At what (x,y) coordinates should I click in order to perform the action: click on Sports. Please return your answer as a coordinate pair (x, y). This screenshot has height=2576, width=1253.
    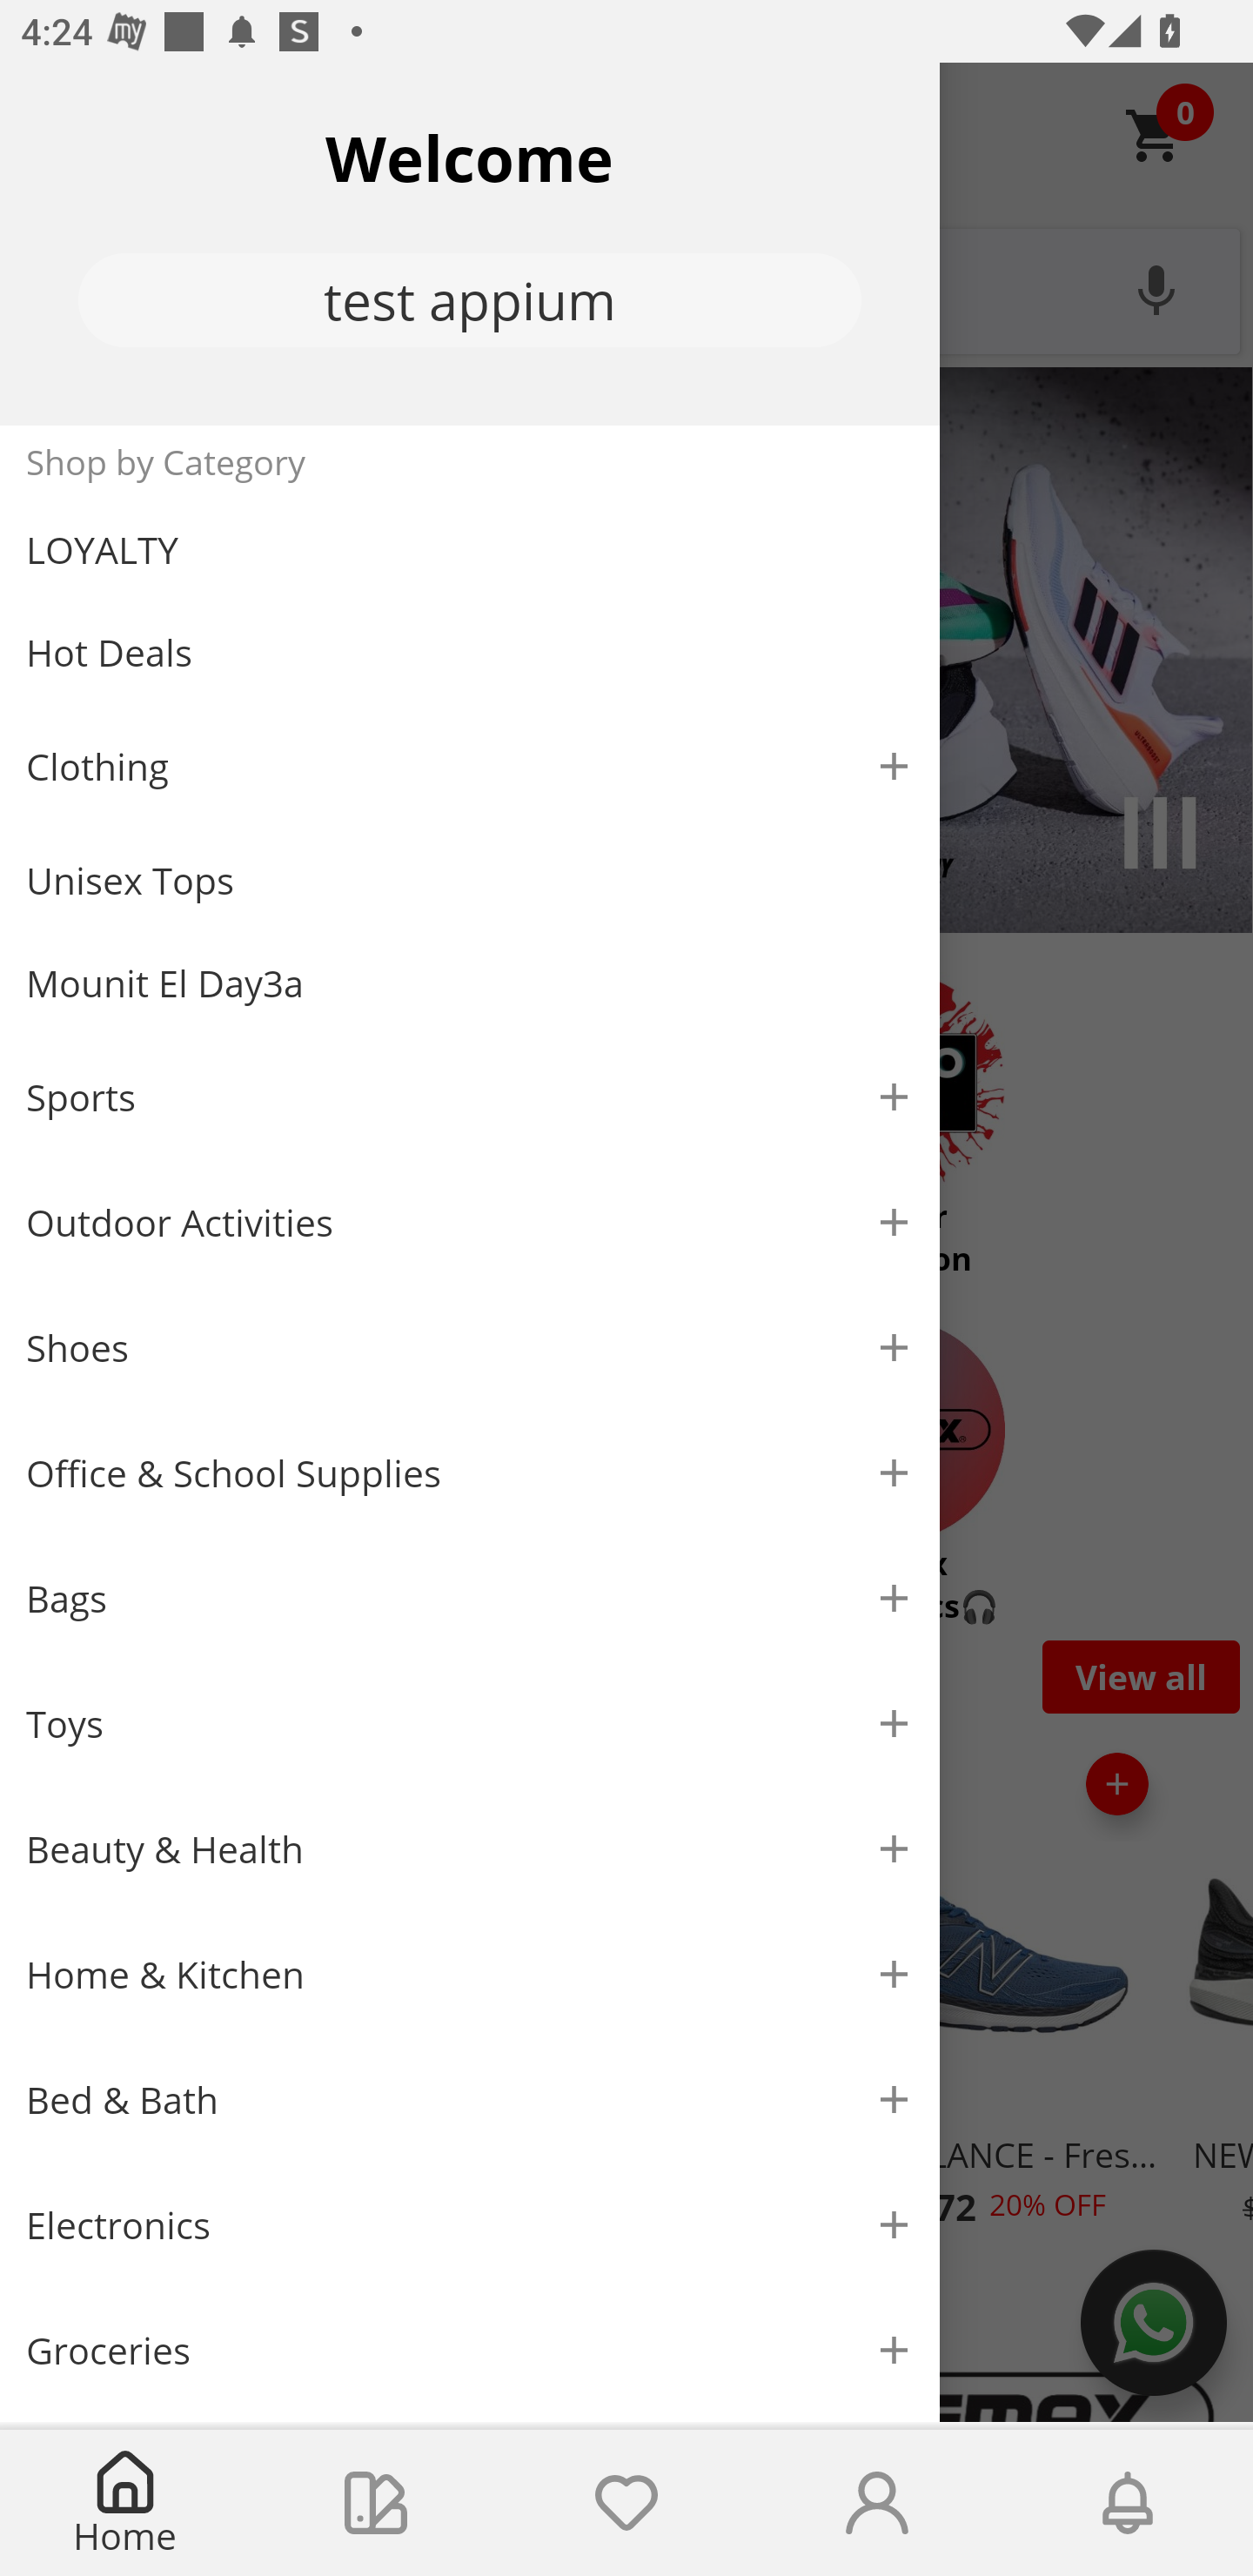
    Looking at the image, I should click on (470, 1097).